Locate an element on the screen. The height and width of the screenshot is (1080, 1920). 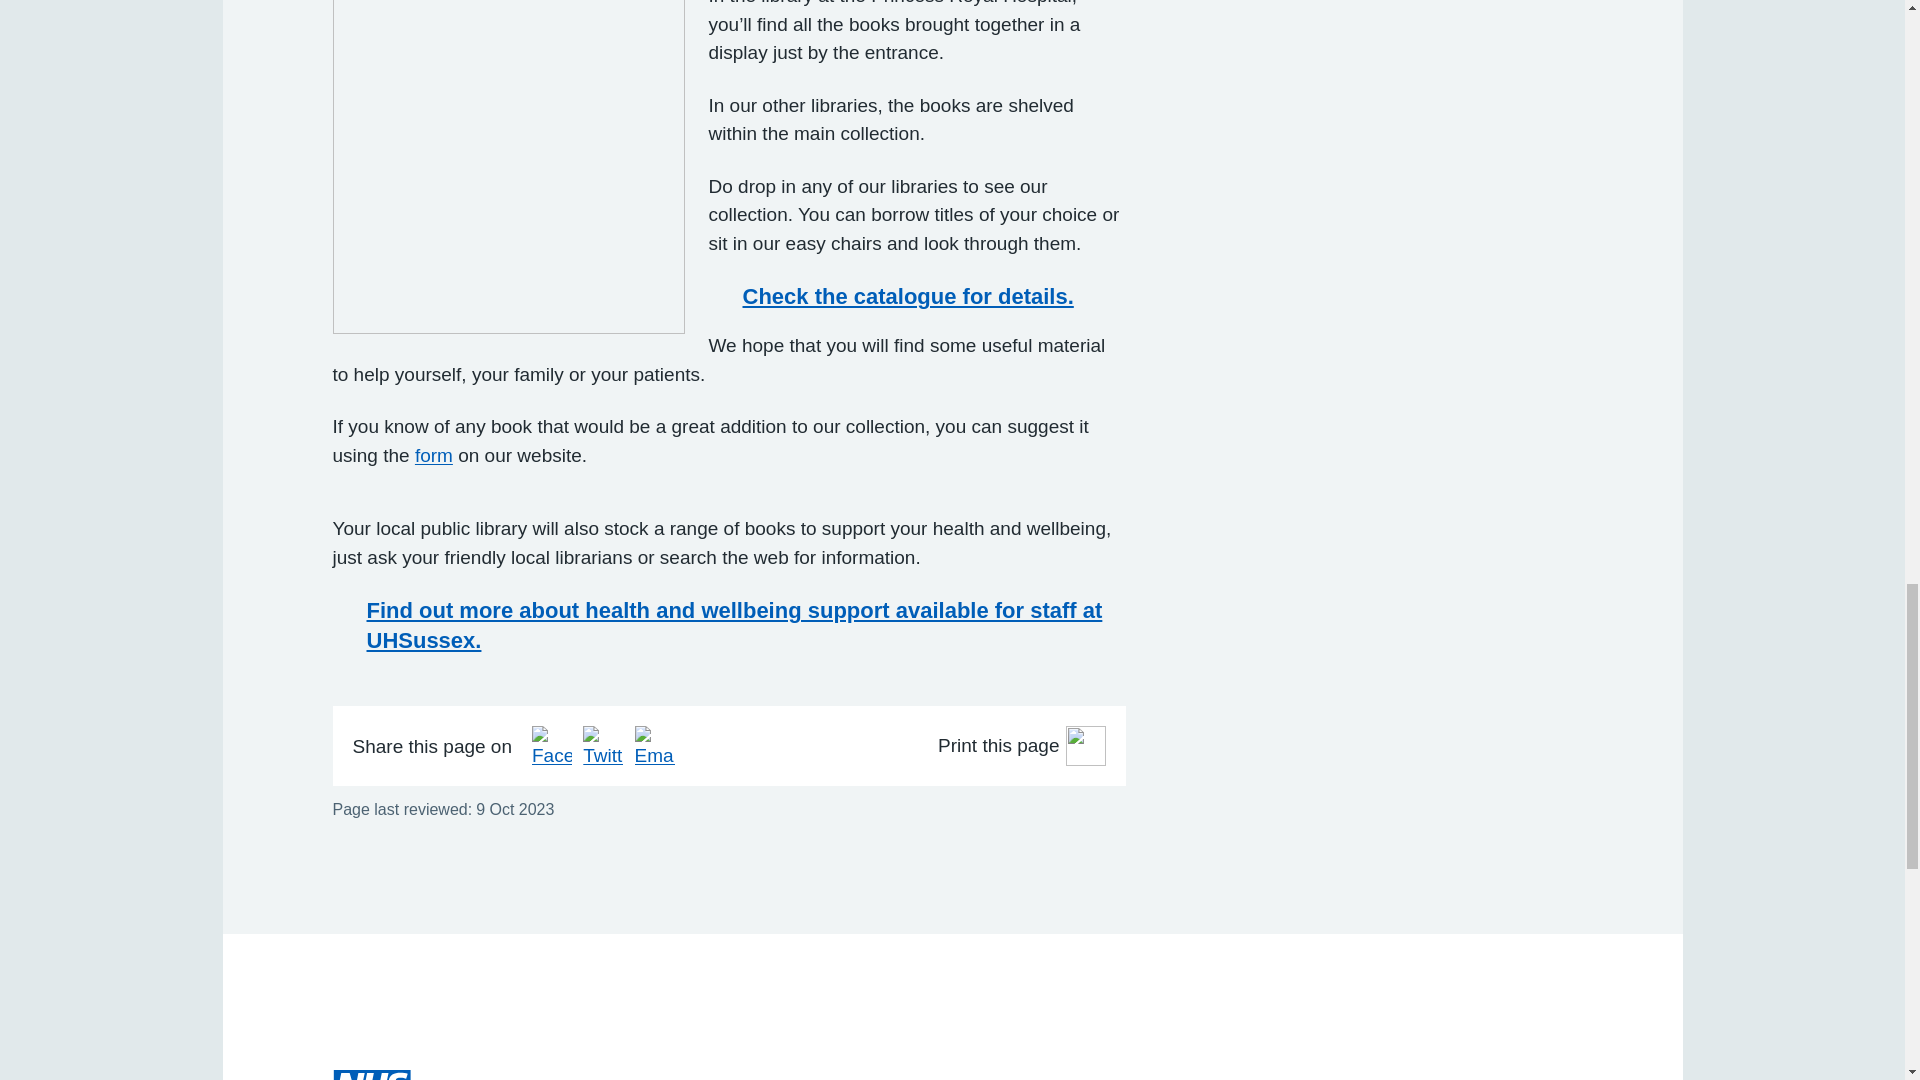
Share on Twitter is located at coordinates (602, 745).